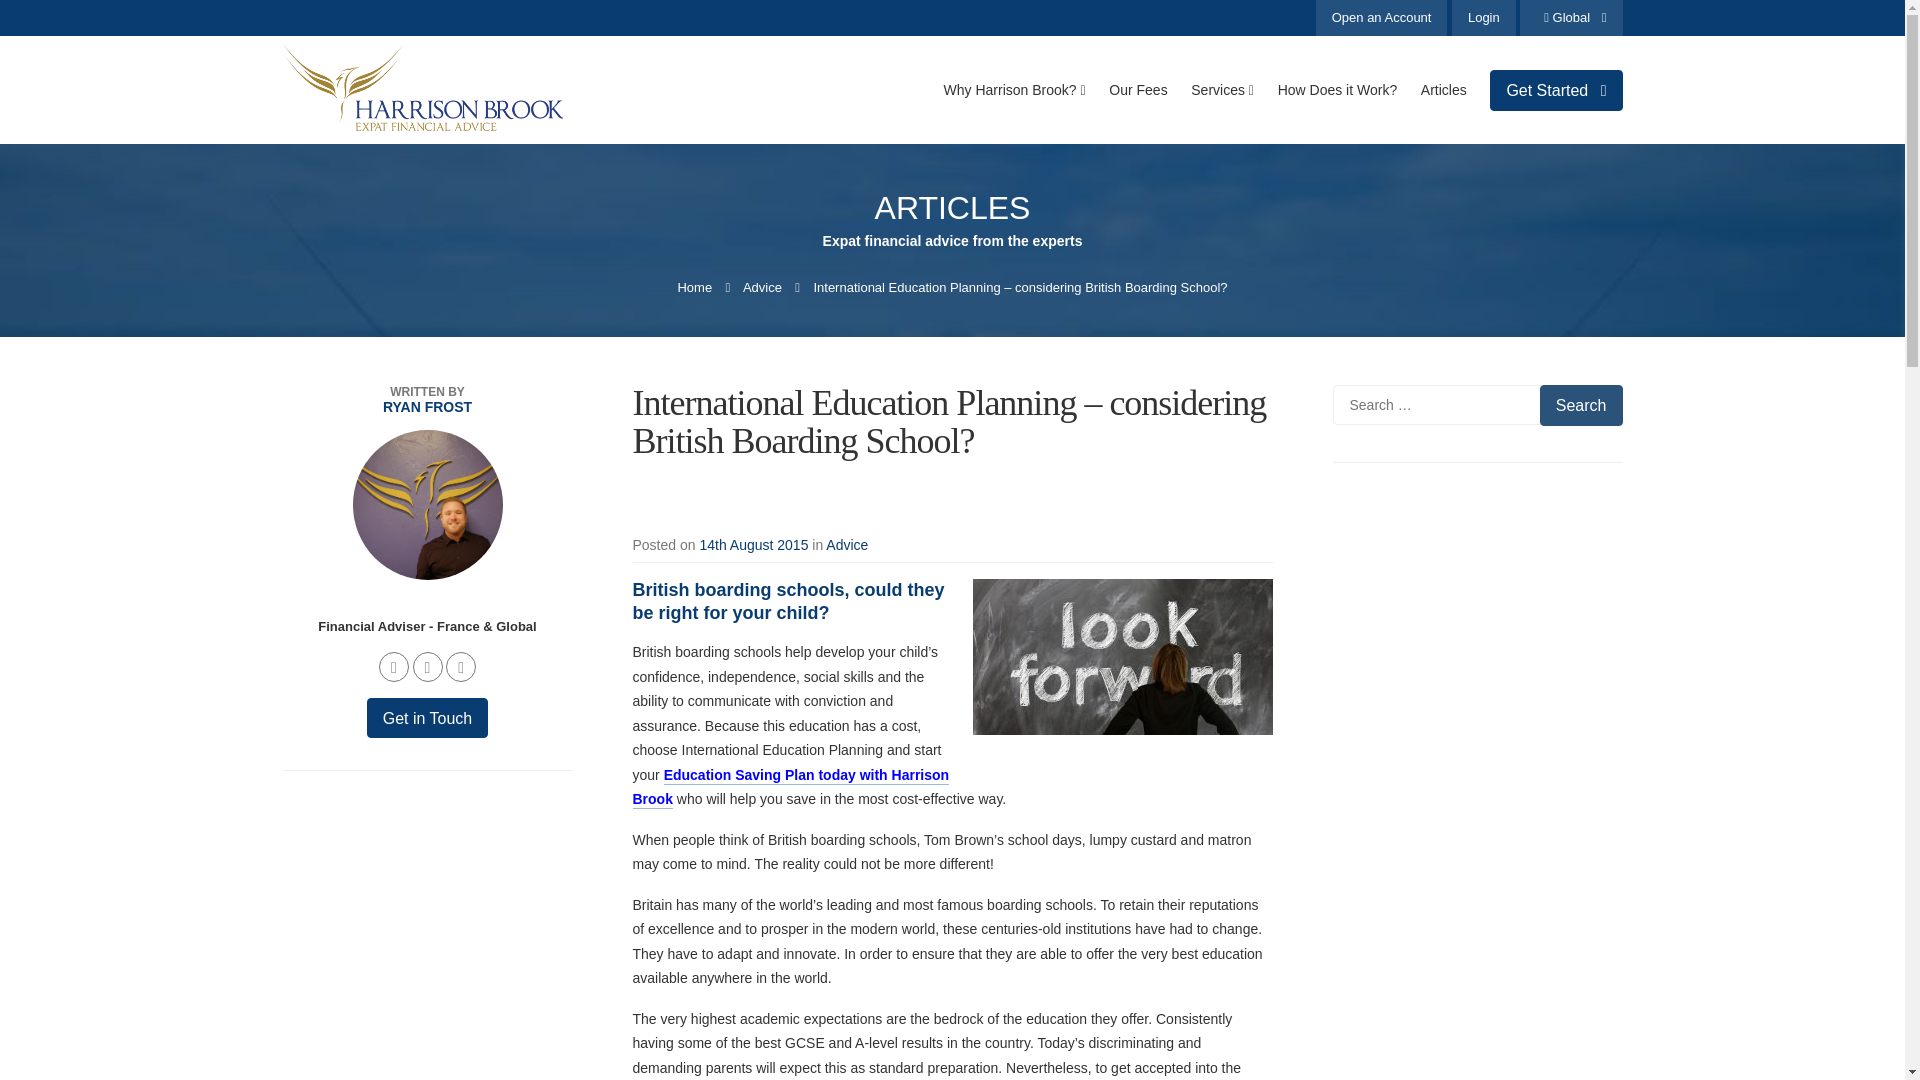  Describe the element at coordinates (1556, 90) in the screenshot. I see `Get Started` at that location.